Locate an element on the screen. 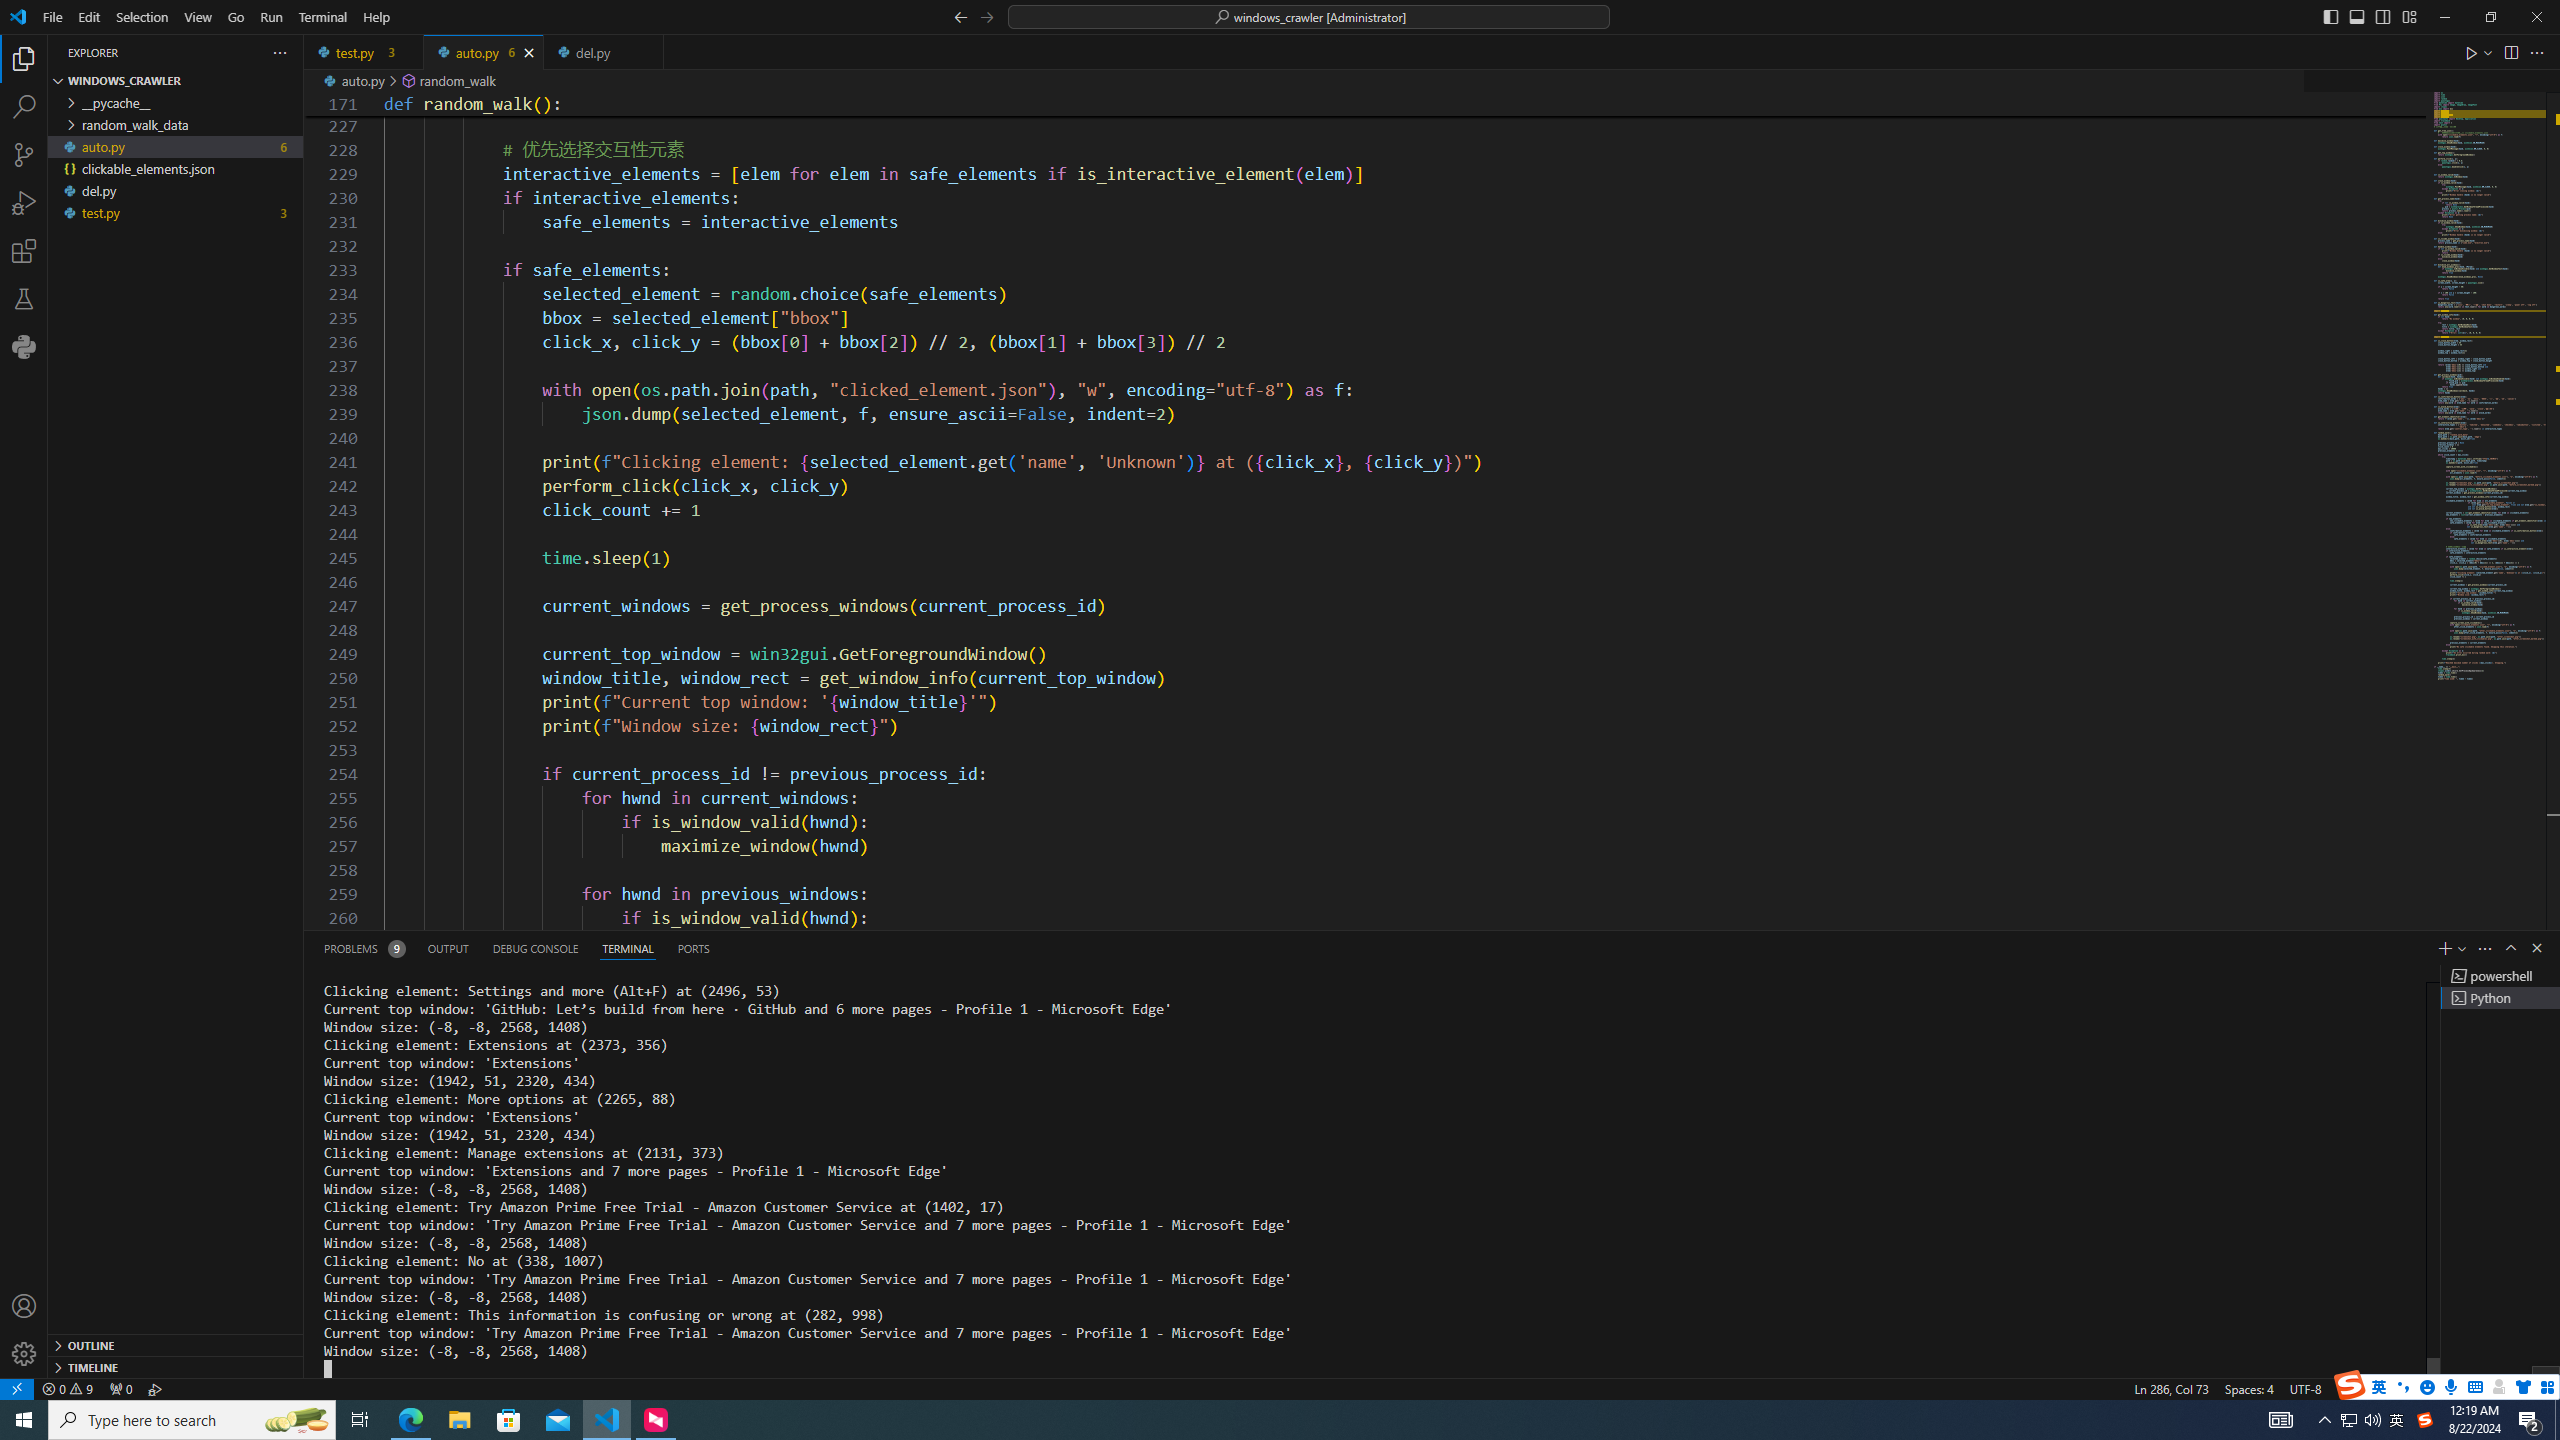  Go Back (Alt+LeftArrow) is located at coordinates (960, 16).